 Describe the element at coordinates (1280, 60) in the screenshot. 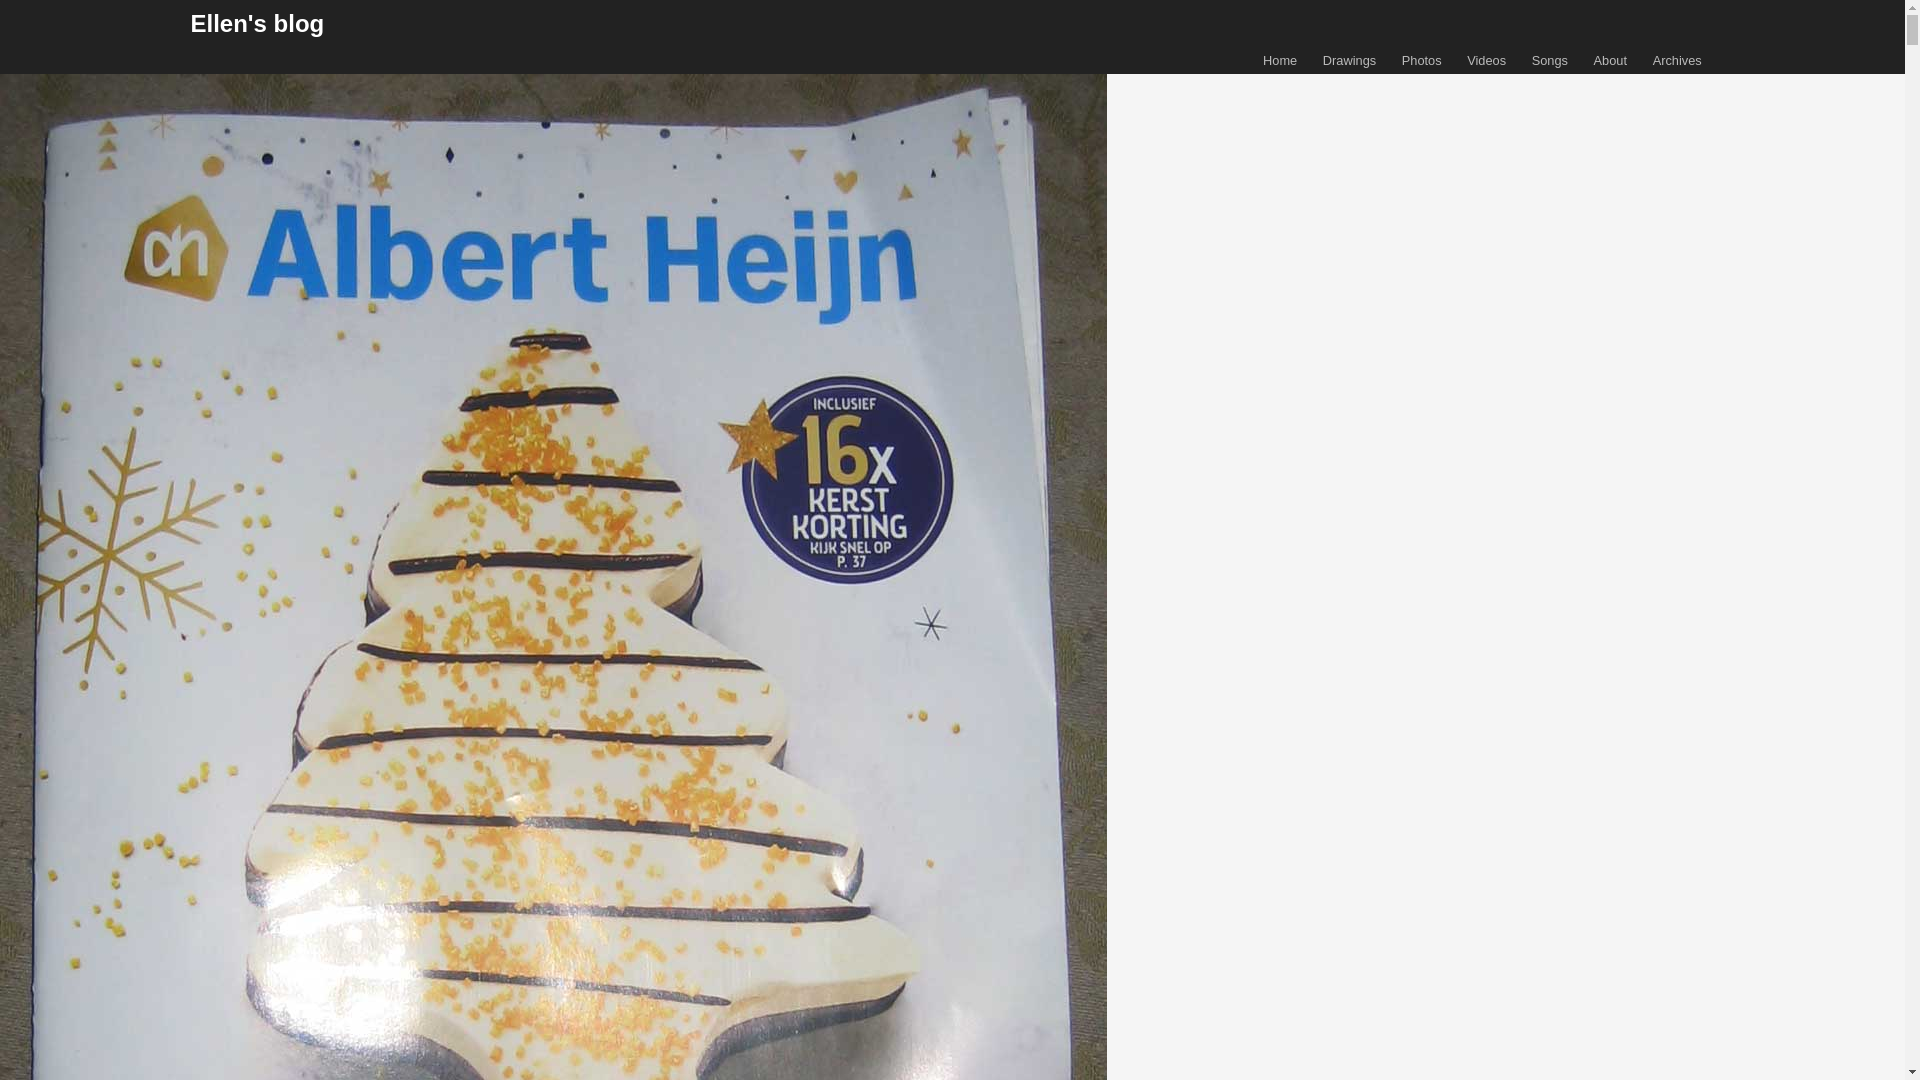

I see `Home` at that location.